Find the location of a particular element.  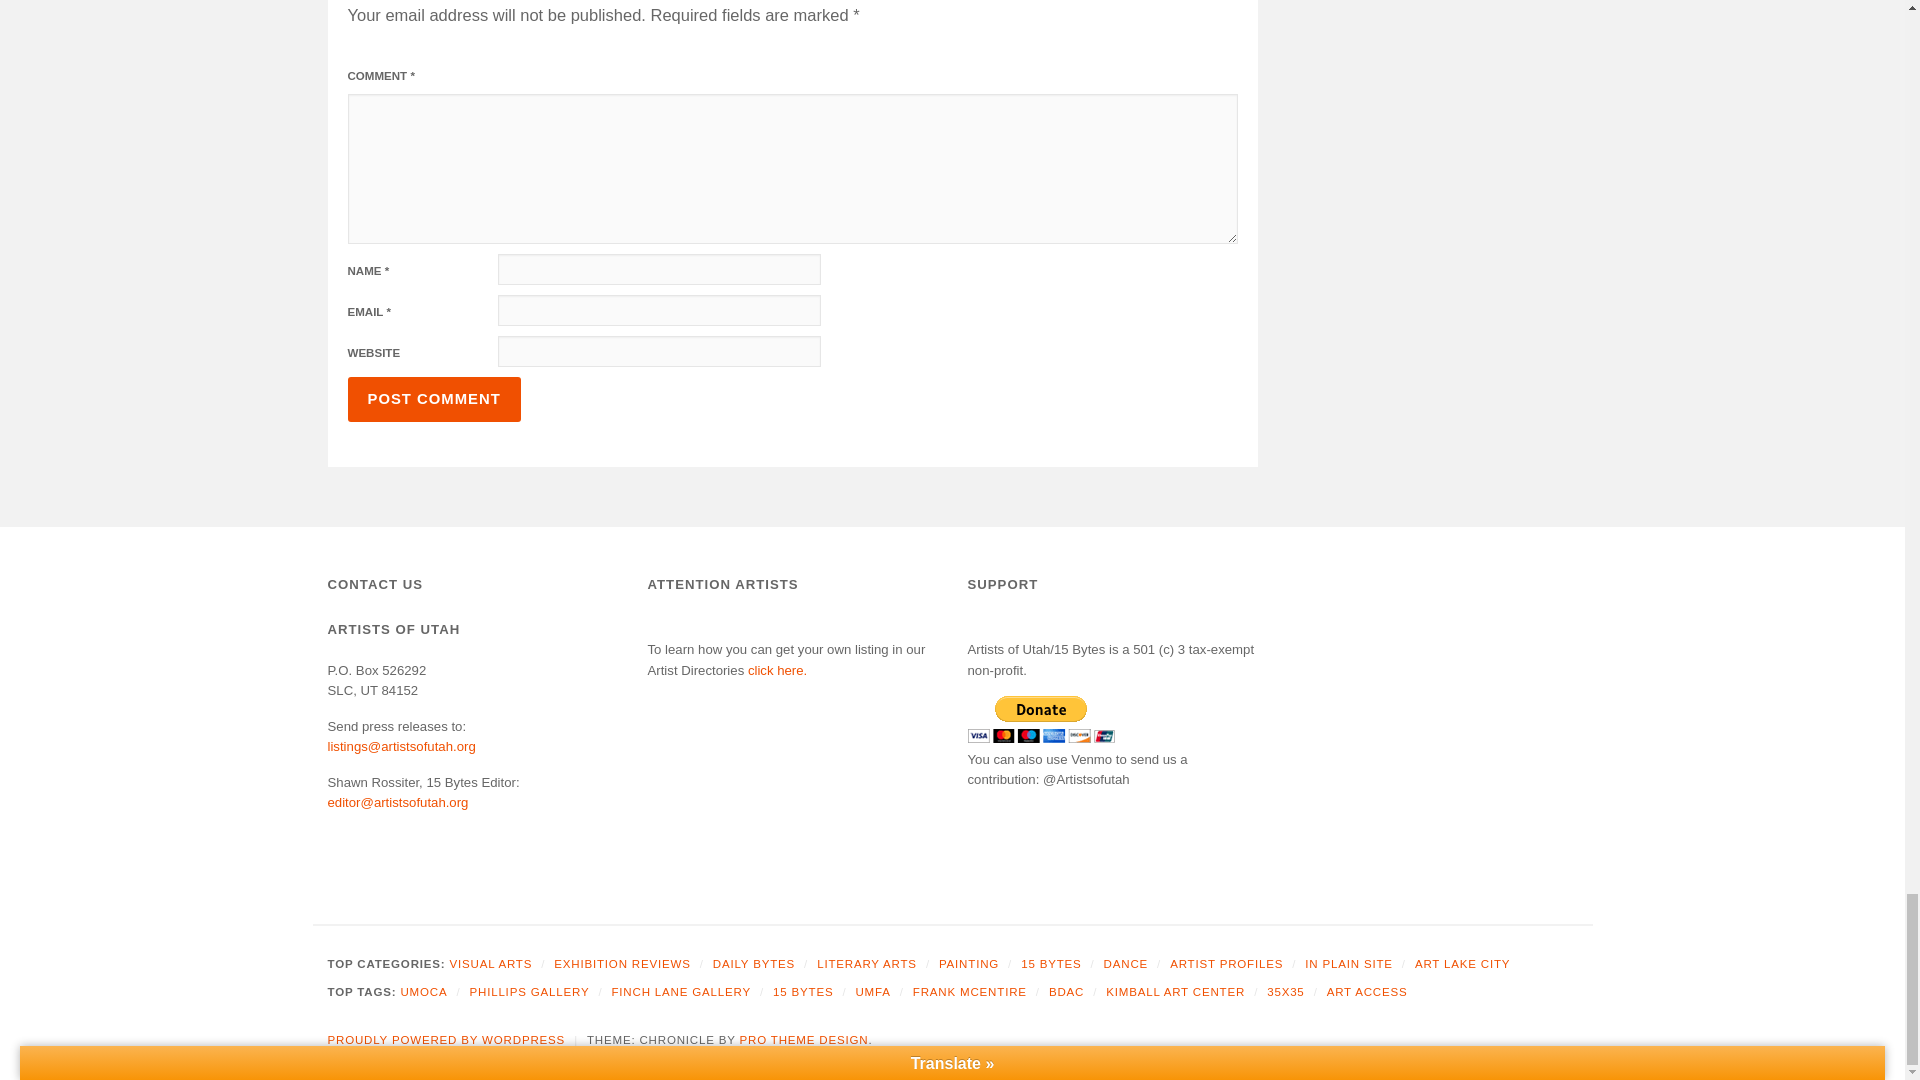

A Semantic Personal Publishing Platform is located at coordinates (447, 1040).